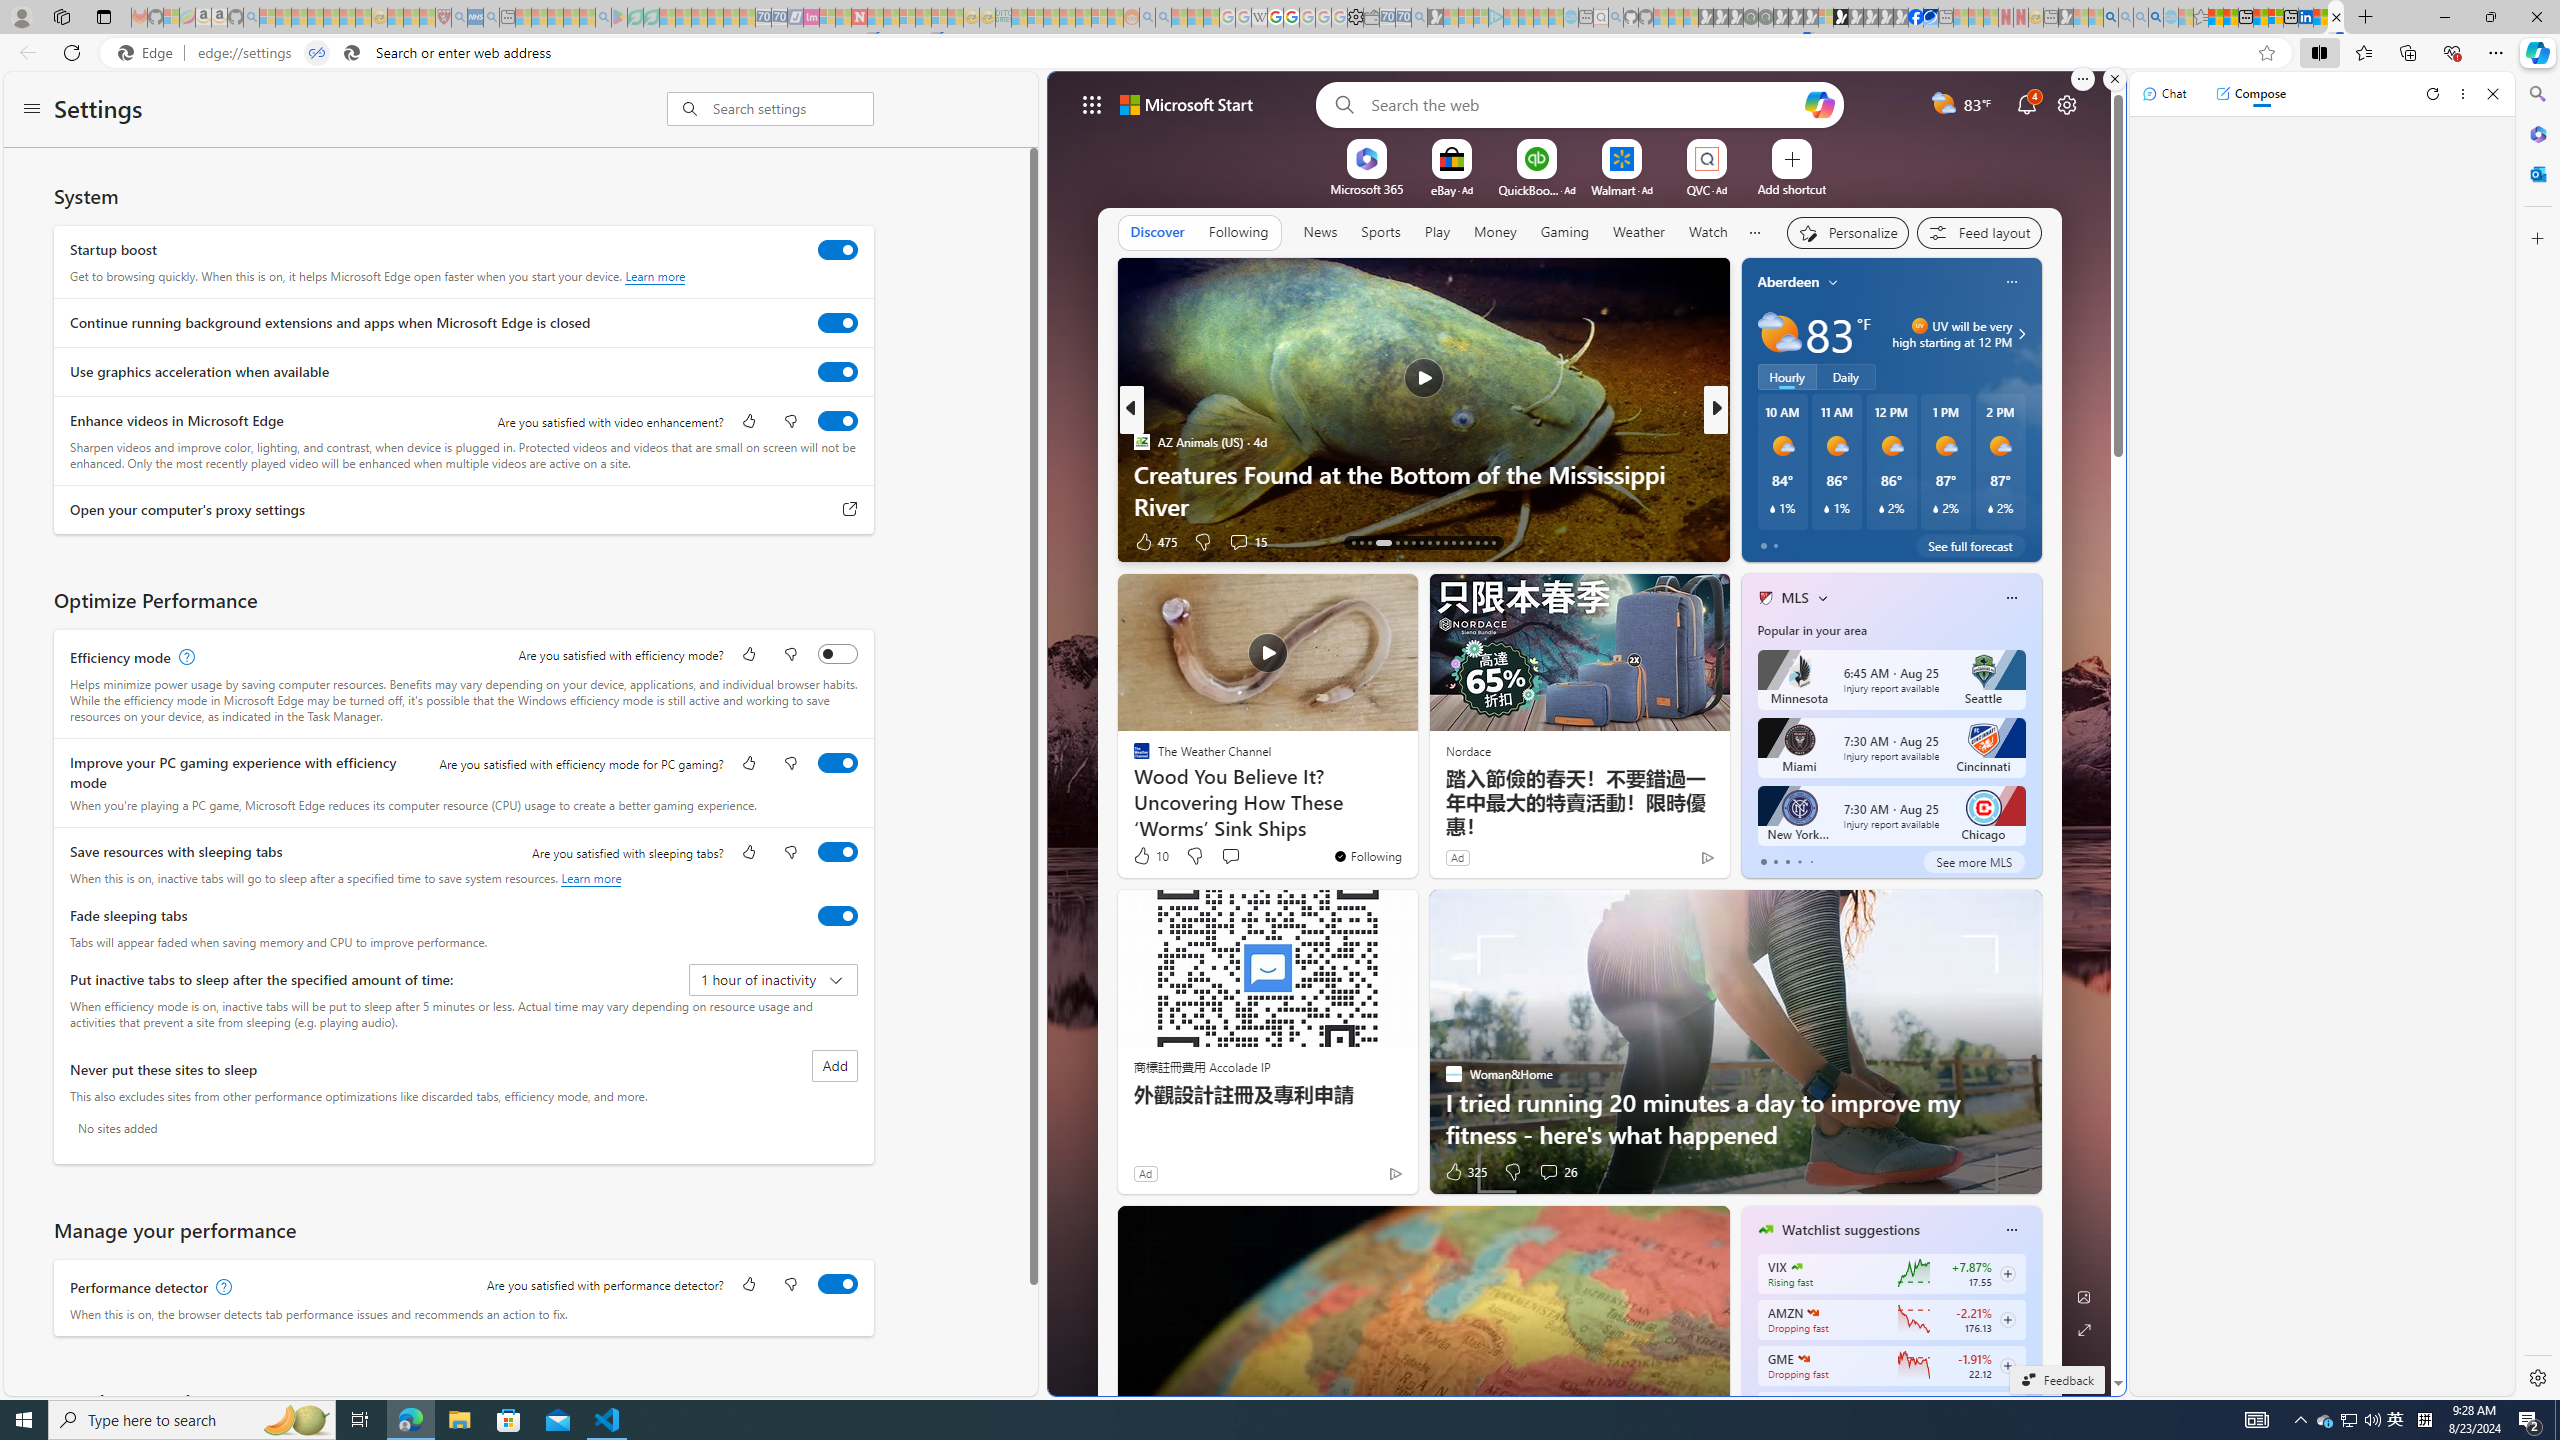  I want to click on View comments 543 Comment, so click(1848, 541).